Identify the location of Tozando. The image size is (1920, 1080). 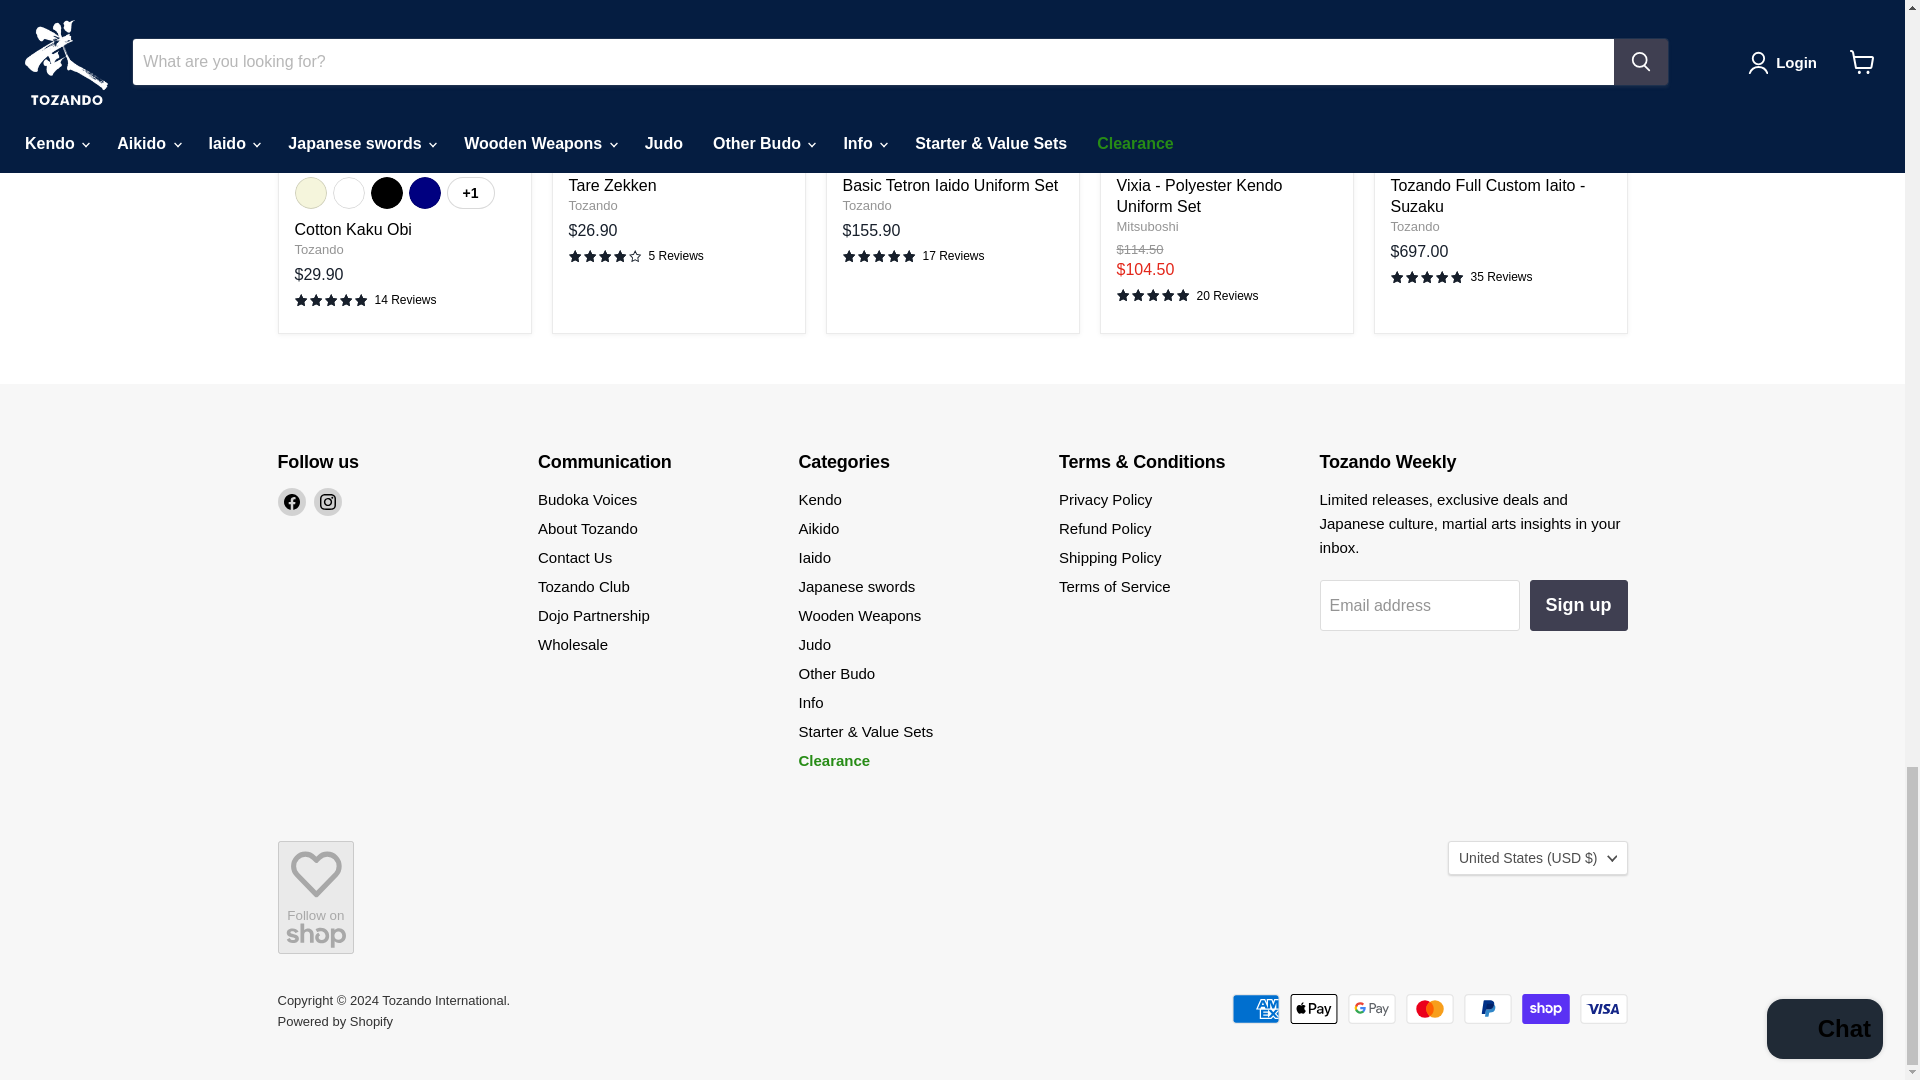
(1414, 226).